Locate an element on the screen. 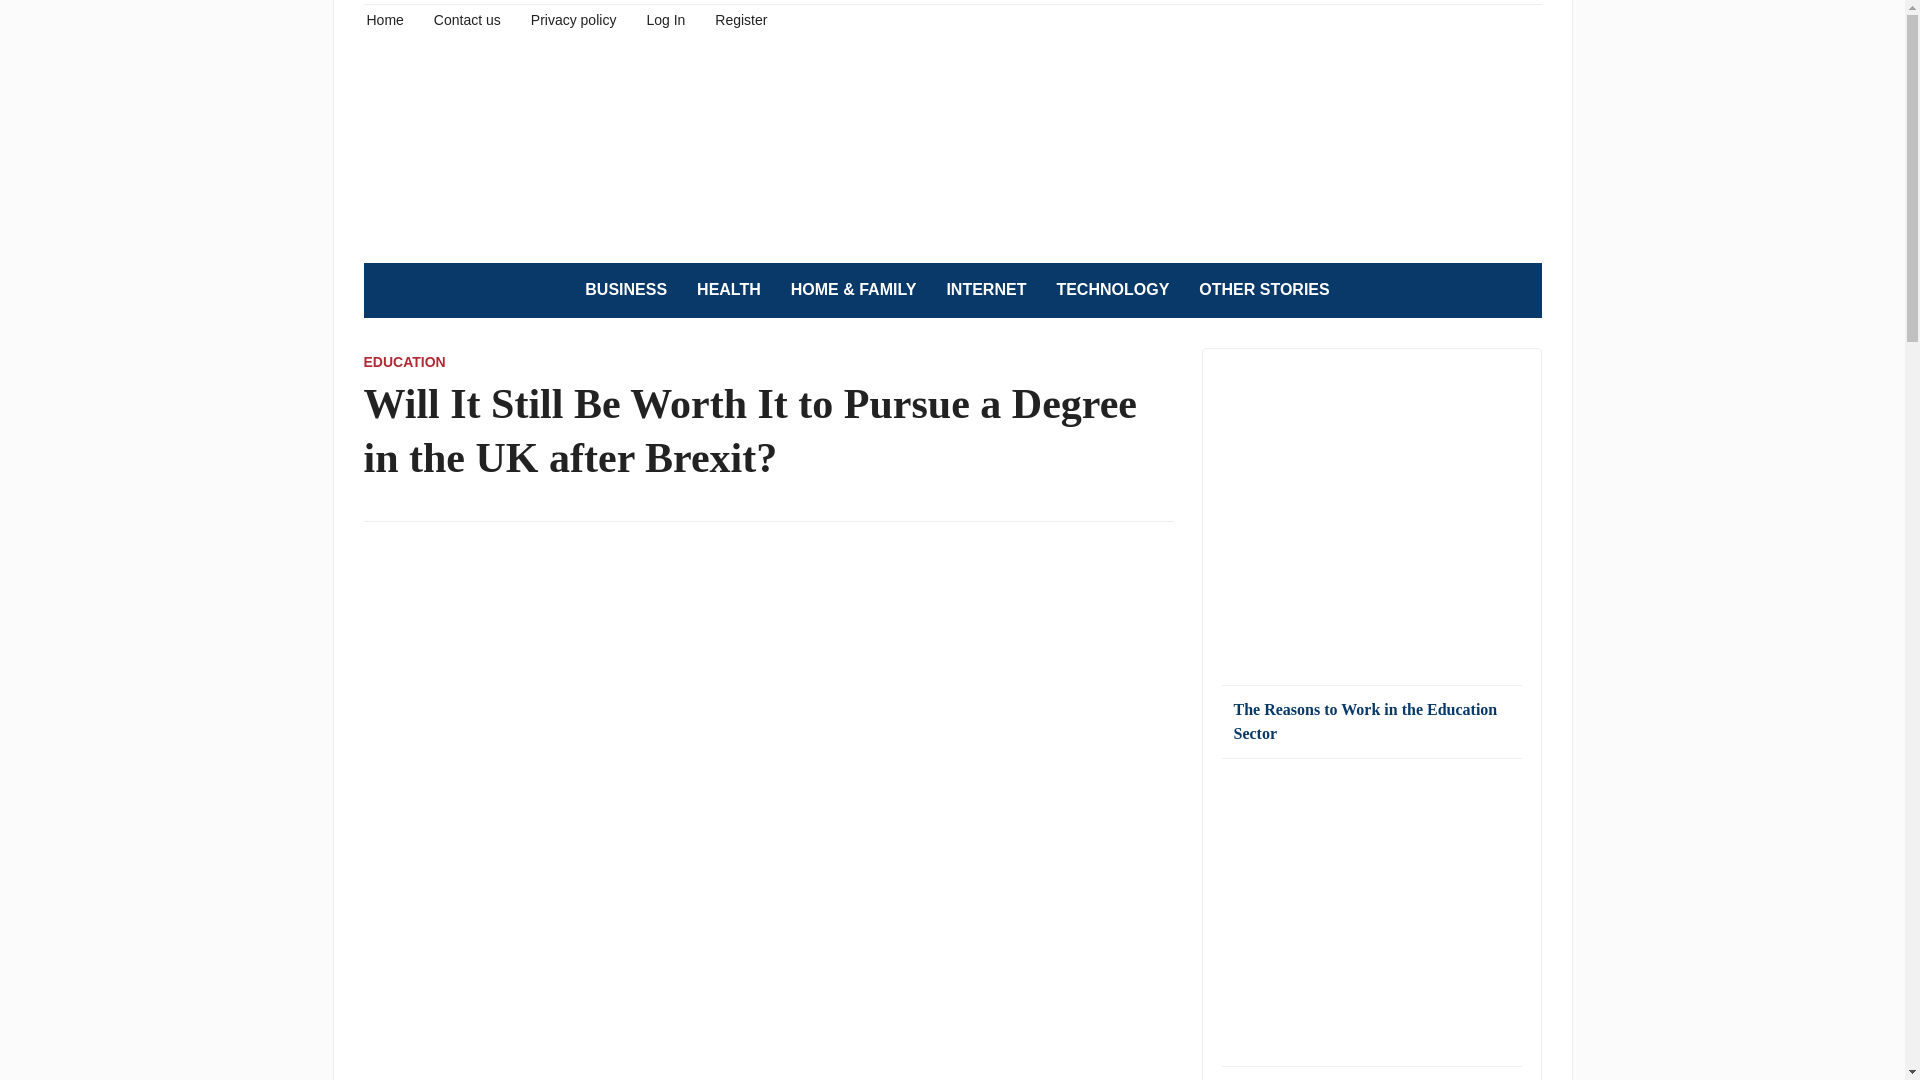 The width and height of the screenshot is (1920, 1080). Register is located at coordinates (740, 18).